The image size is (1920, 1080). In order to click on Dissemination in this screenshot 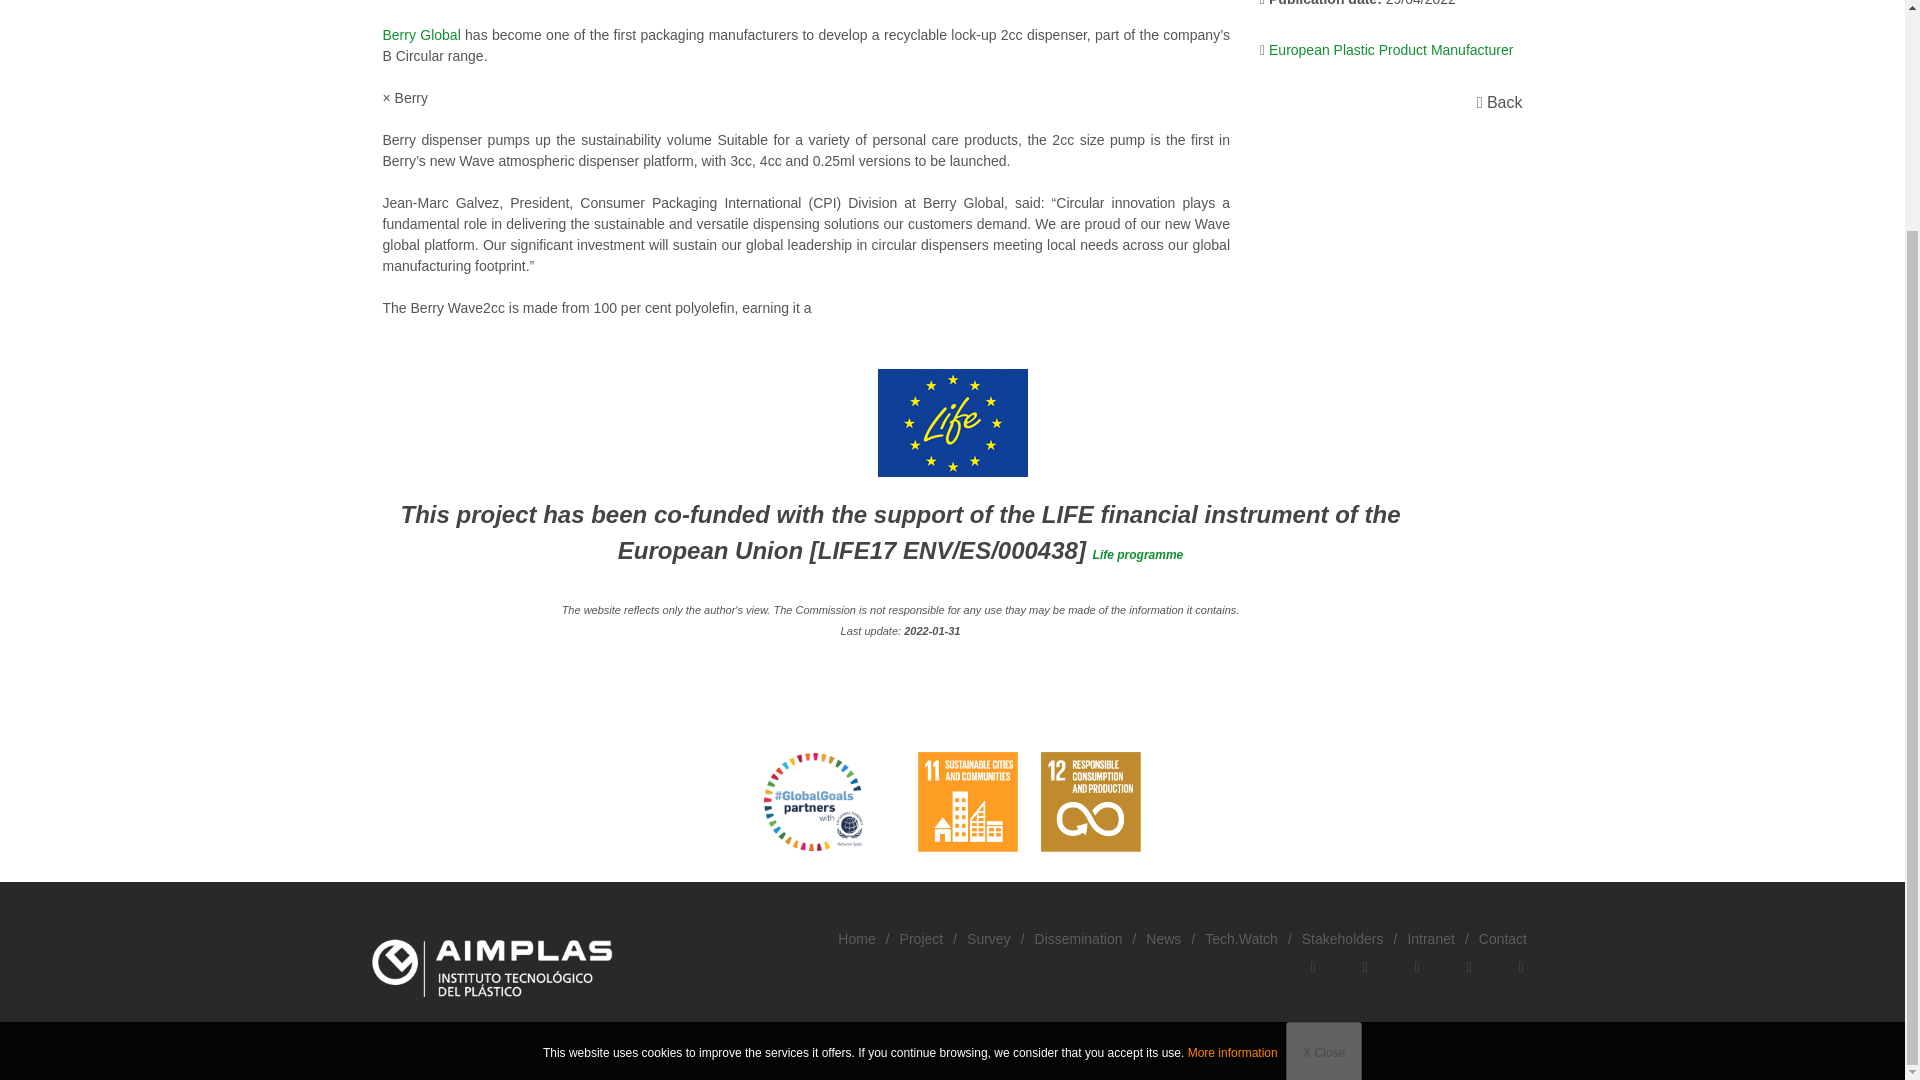, I will do `click(1078, 938)`.